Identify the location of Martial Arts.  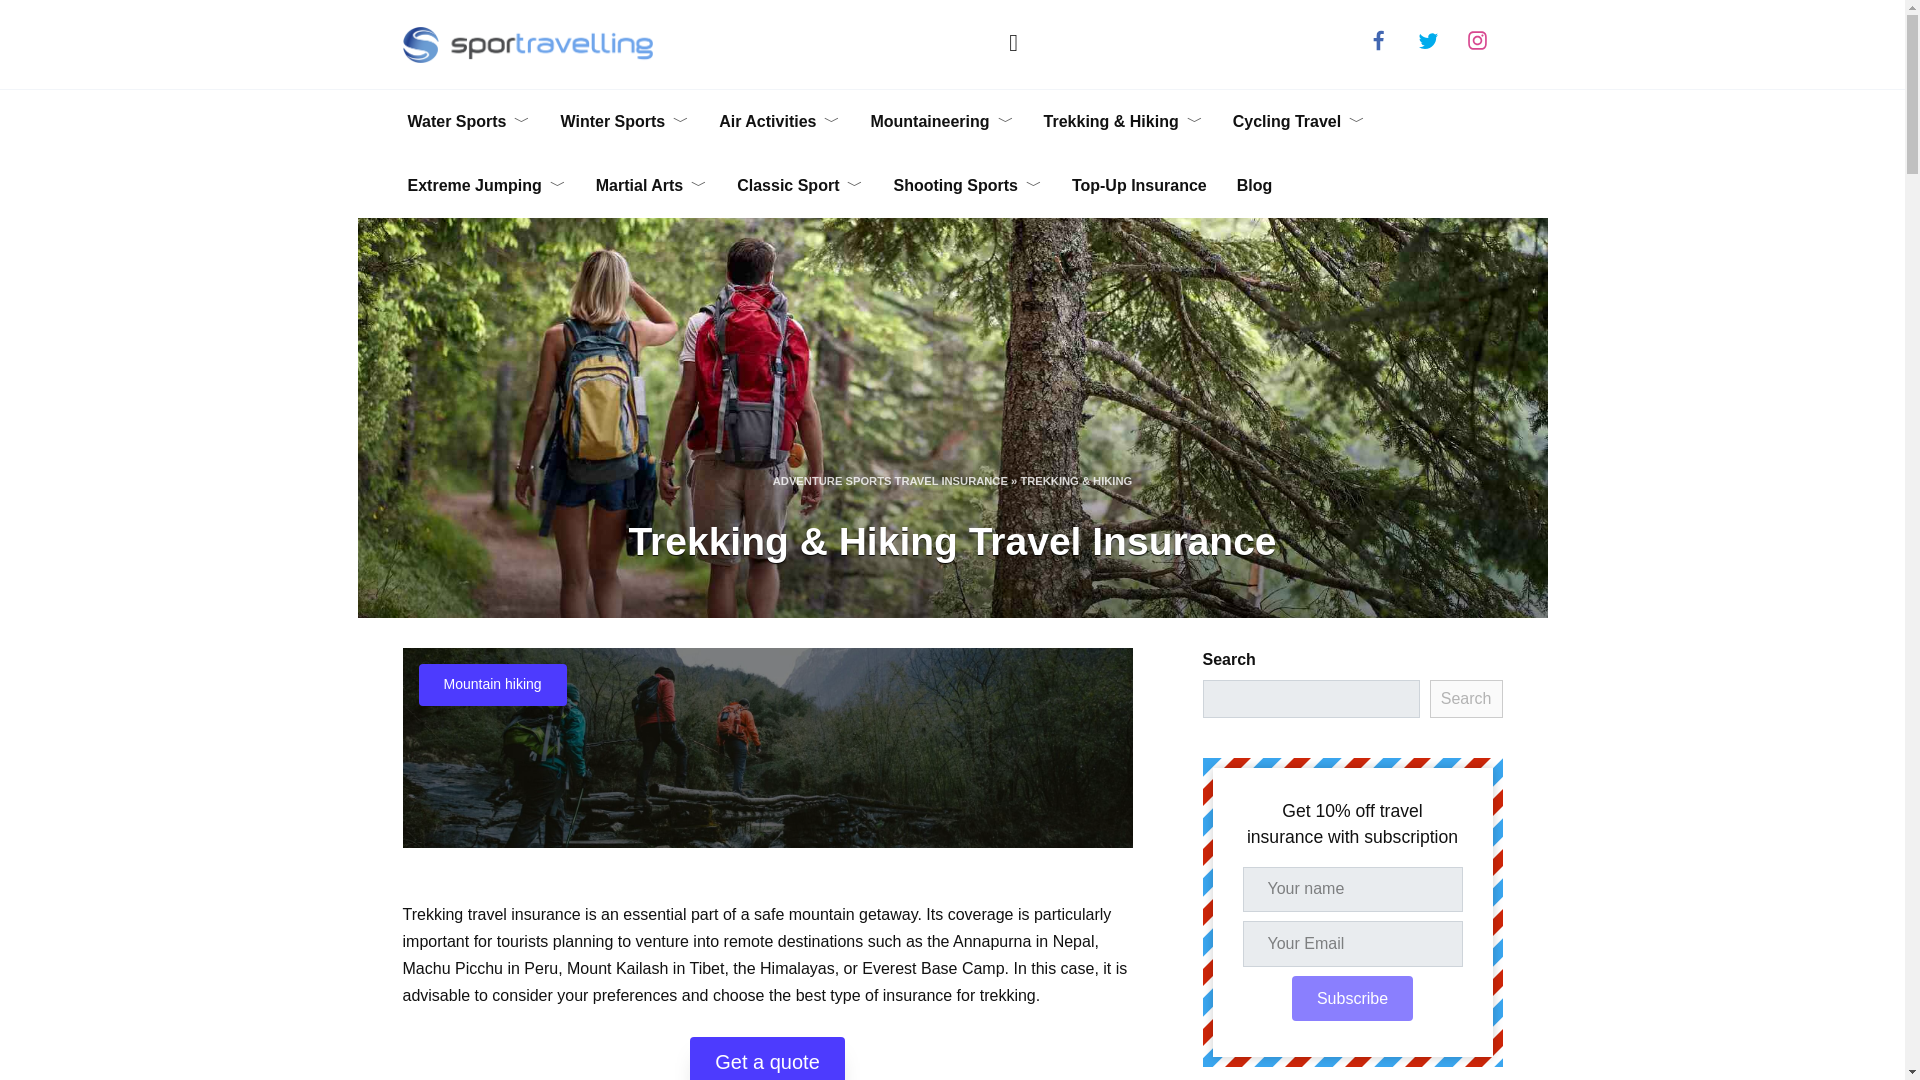
(651, 186).